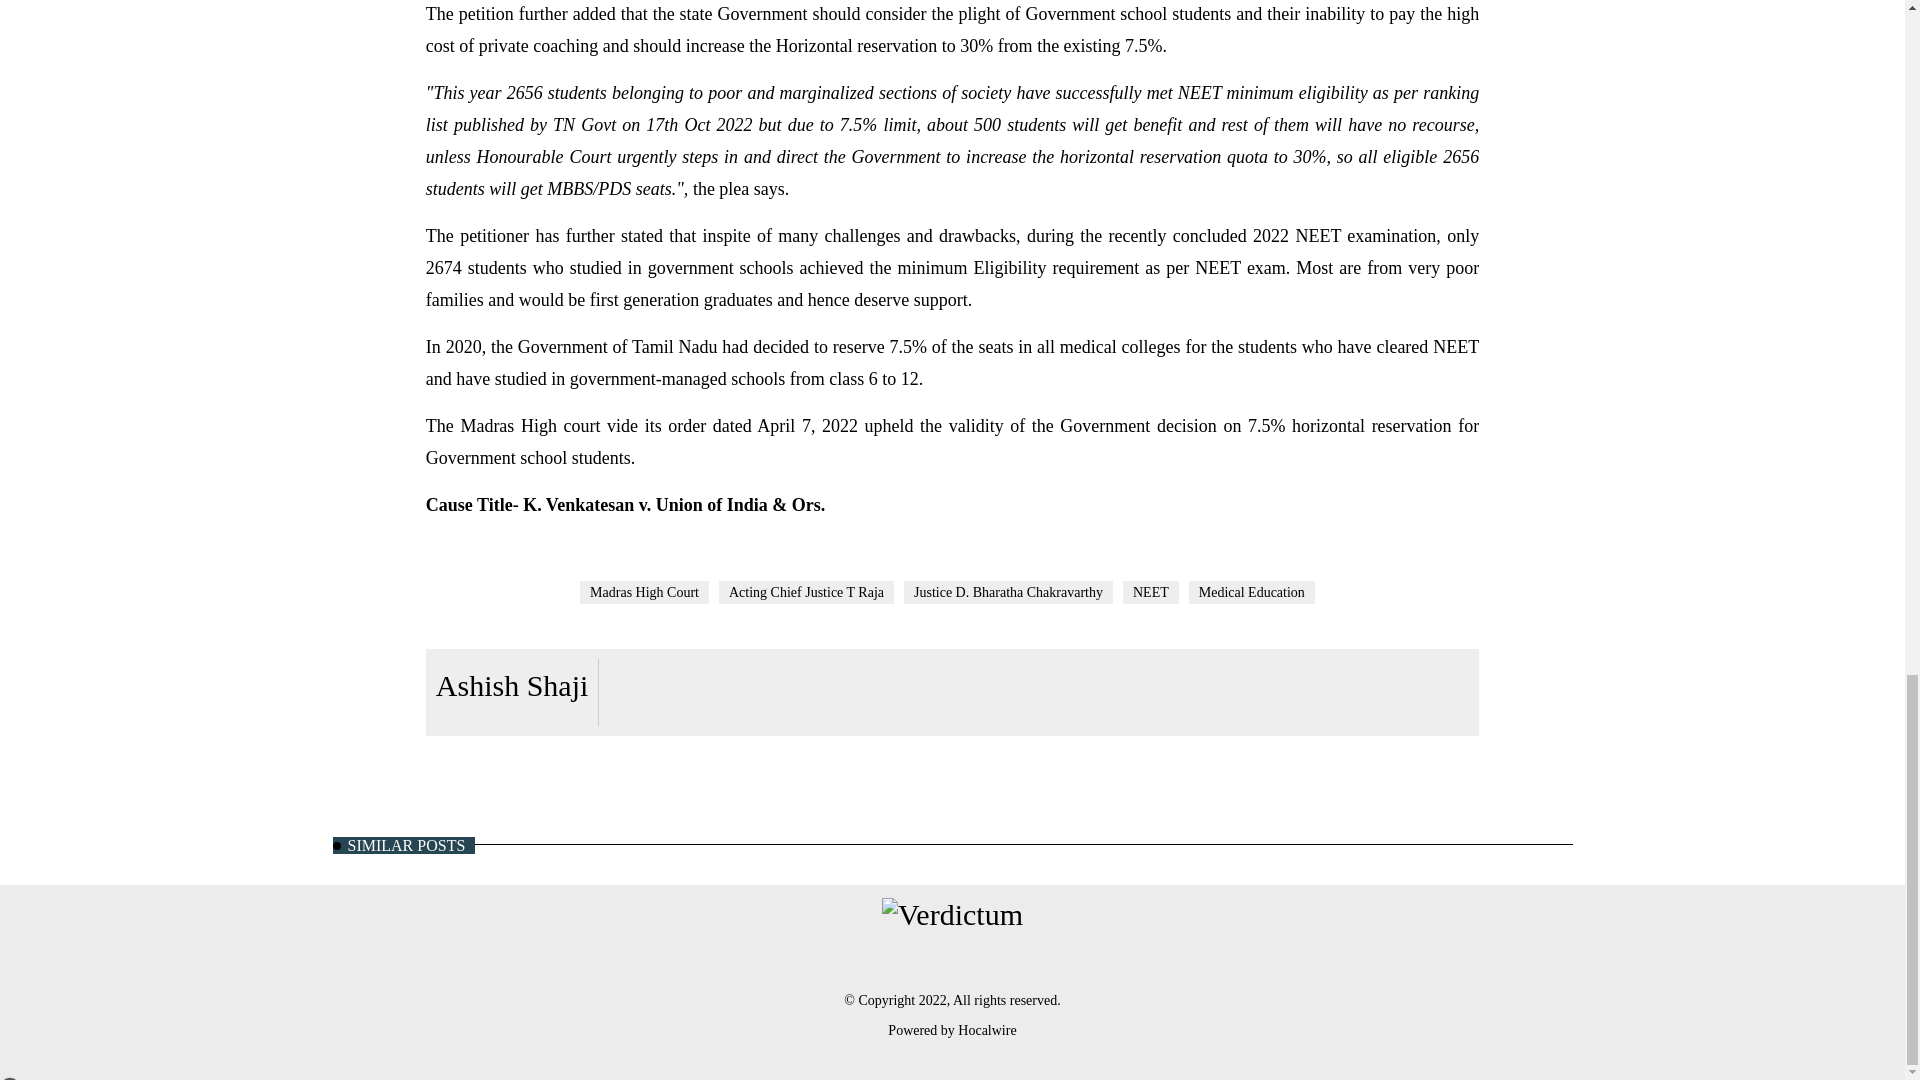 This screenshot has width=1920, height=1080. I want to click on Verdictum, so click(952, 914).